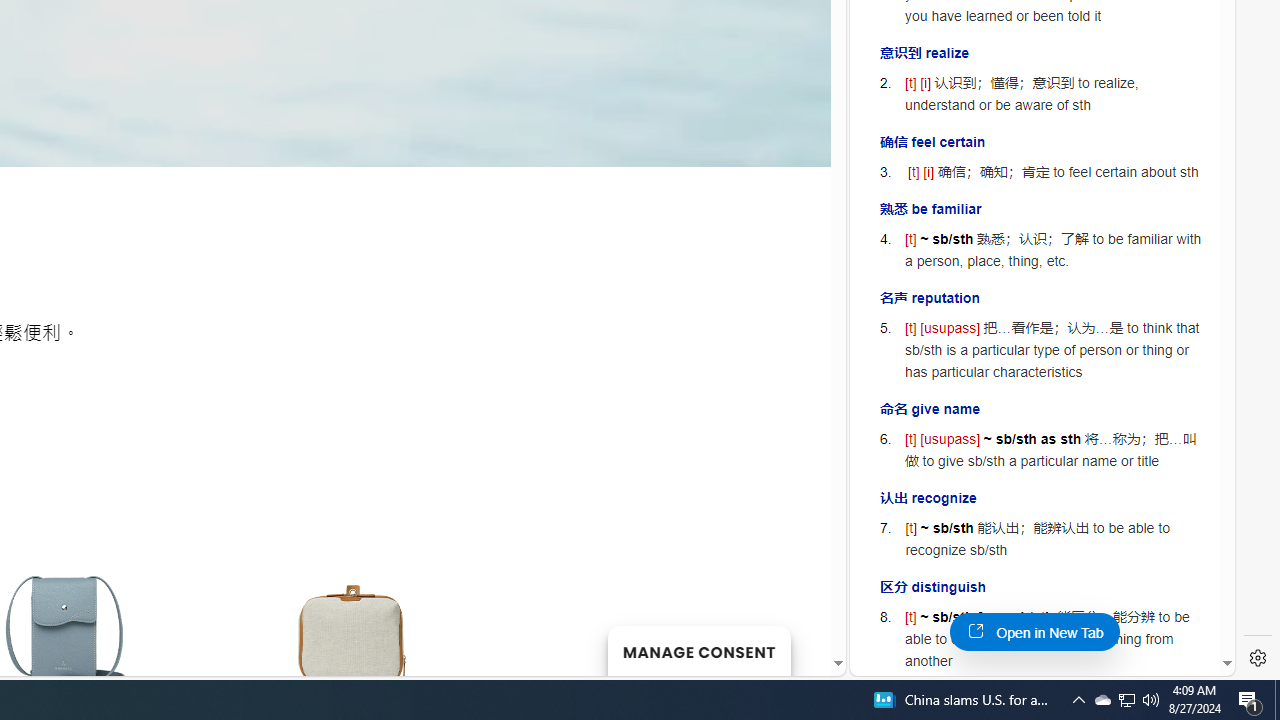  What do you see at coordinates (698, 650) in the screenshot?
I see `MANAGE CONSENT` at bounding box center [698, 650].